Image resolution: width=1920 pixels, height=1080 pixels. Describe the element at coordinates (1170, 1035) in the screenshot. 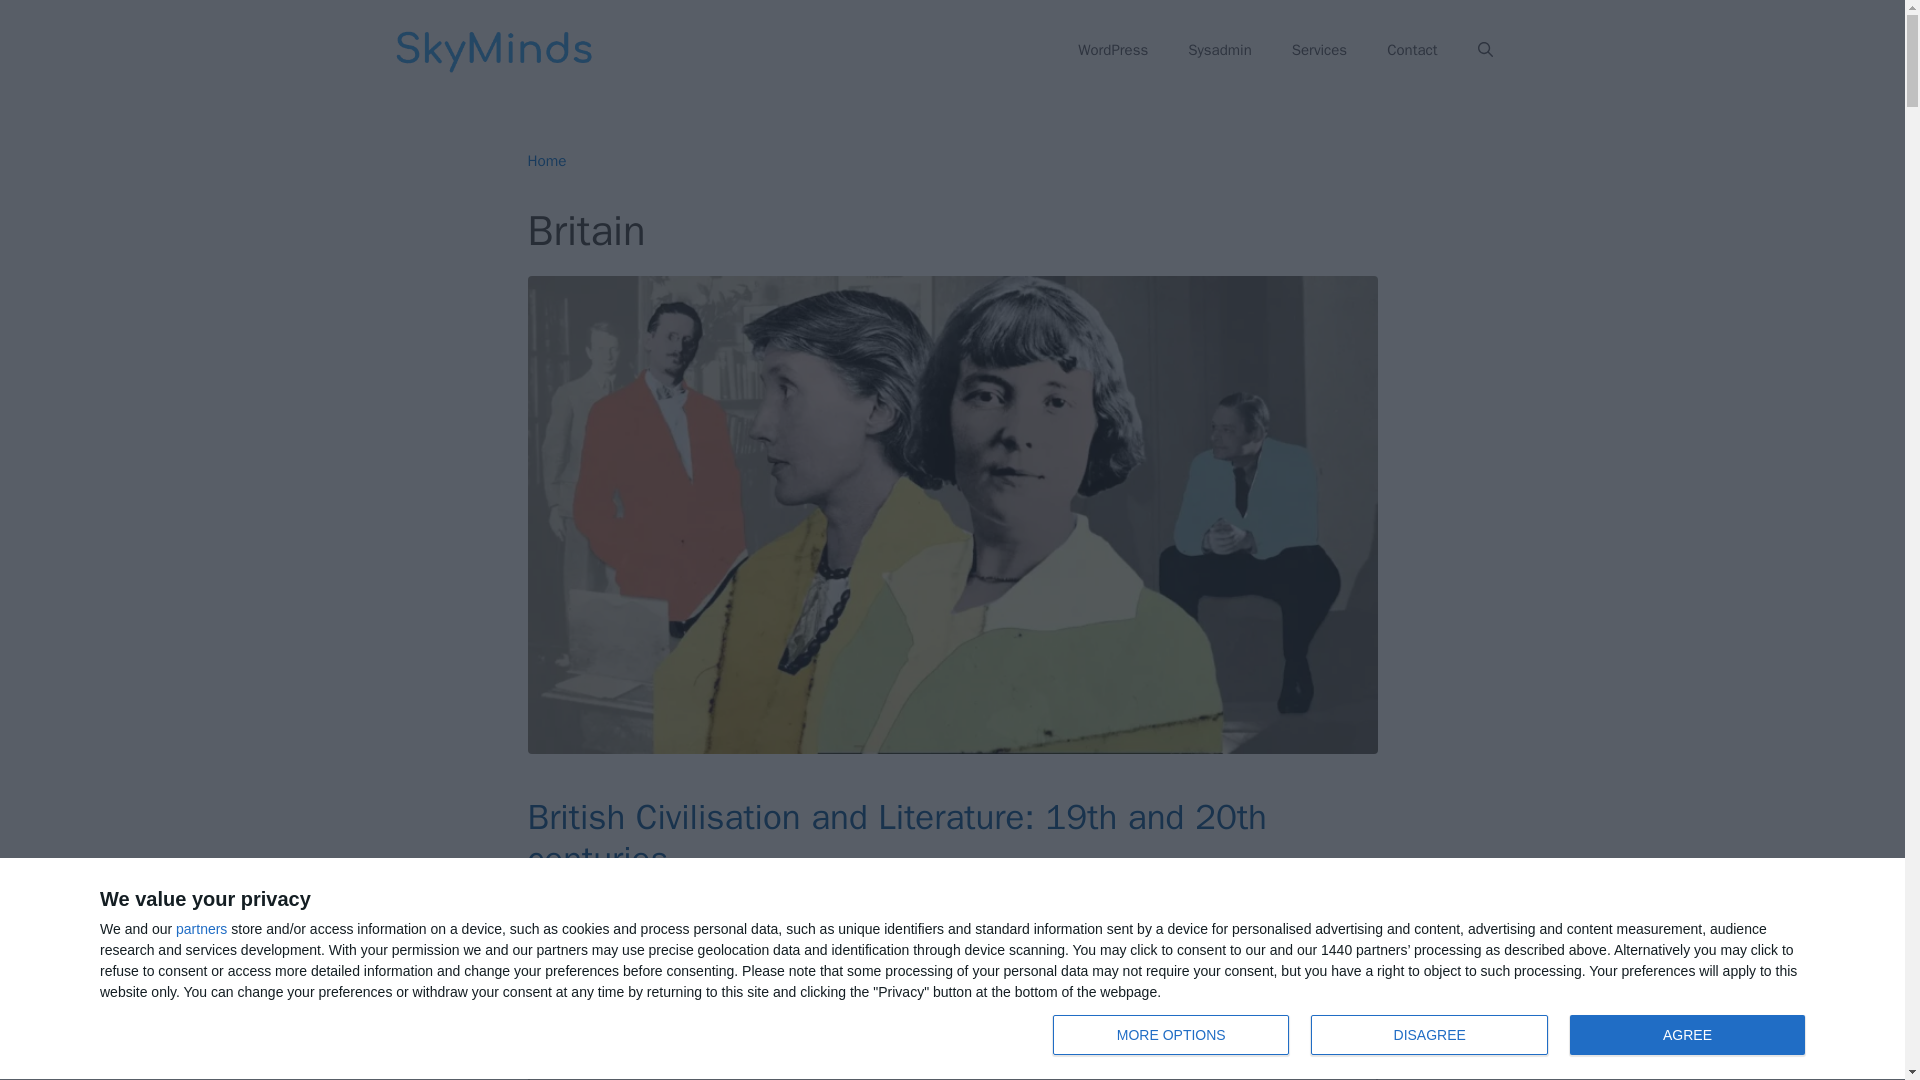

I see `MORE OPTIONS` at that location.